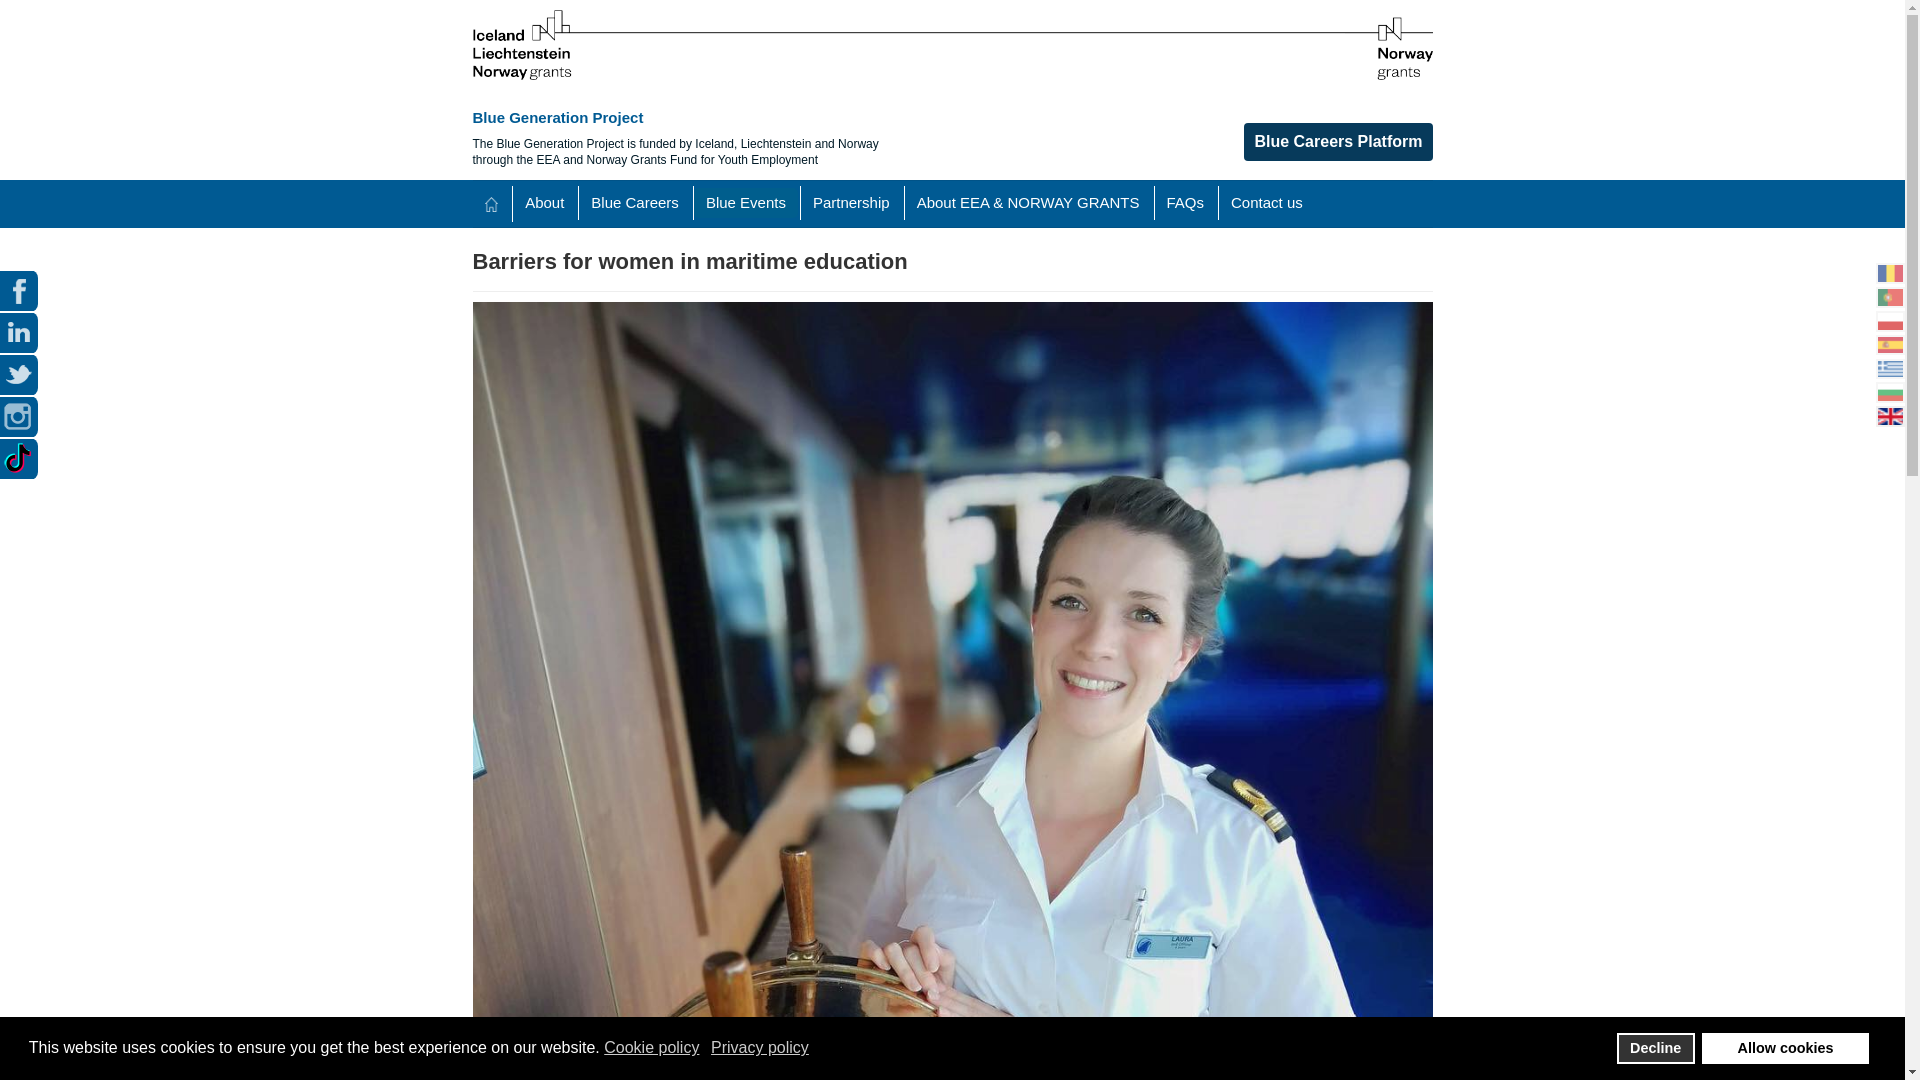  I want to click on Decline, so click(1656, 1048).